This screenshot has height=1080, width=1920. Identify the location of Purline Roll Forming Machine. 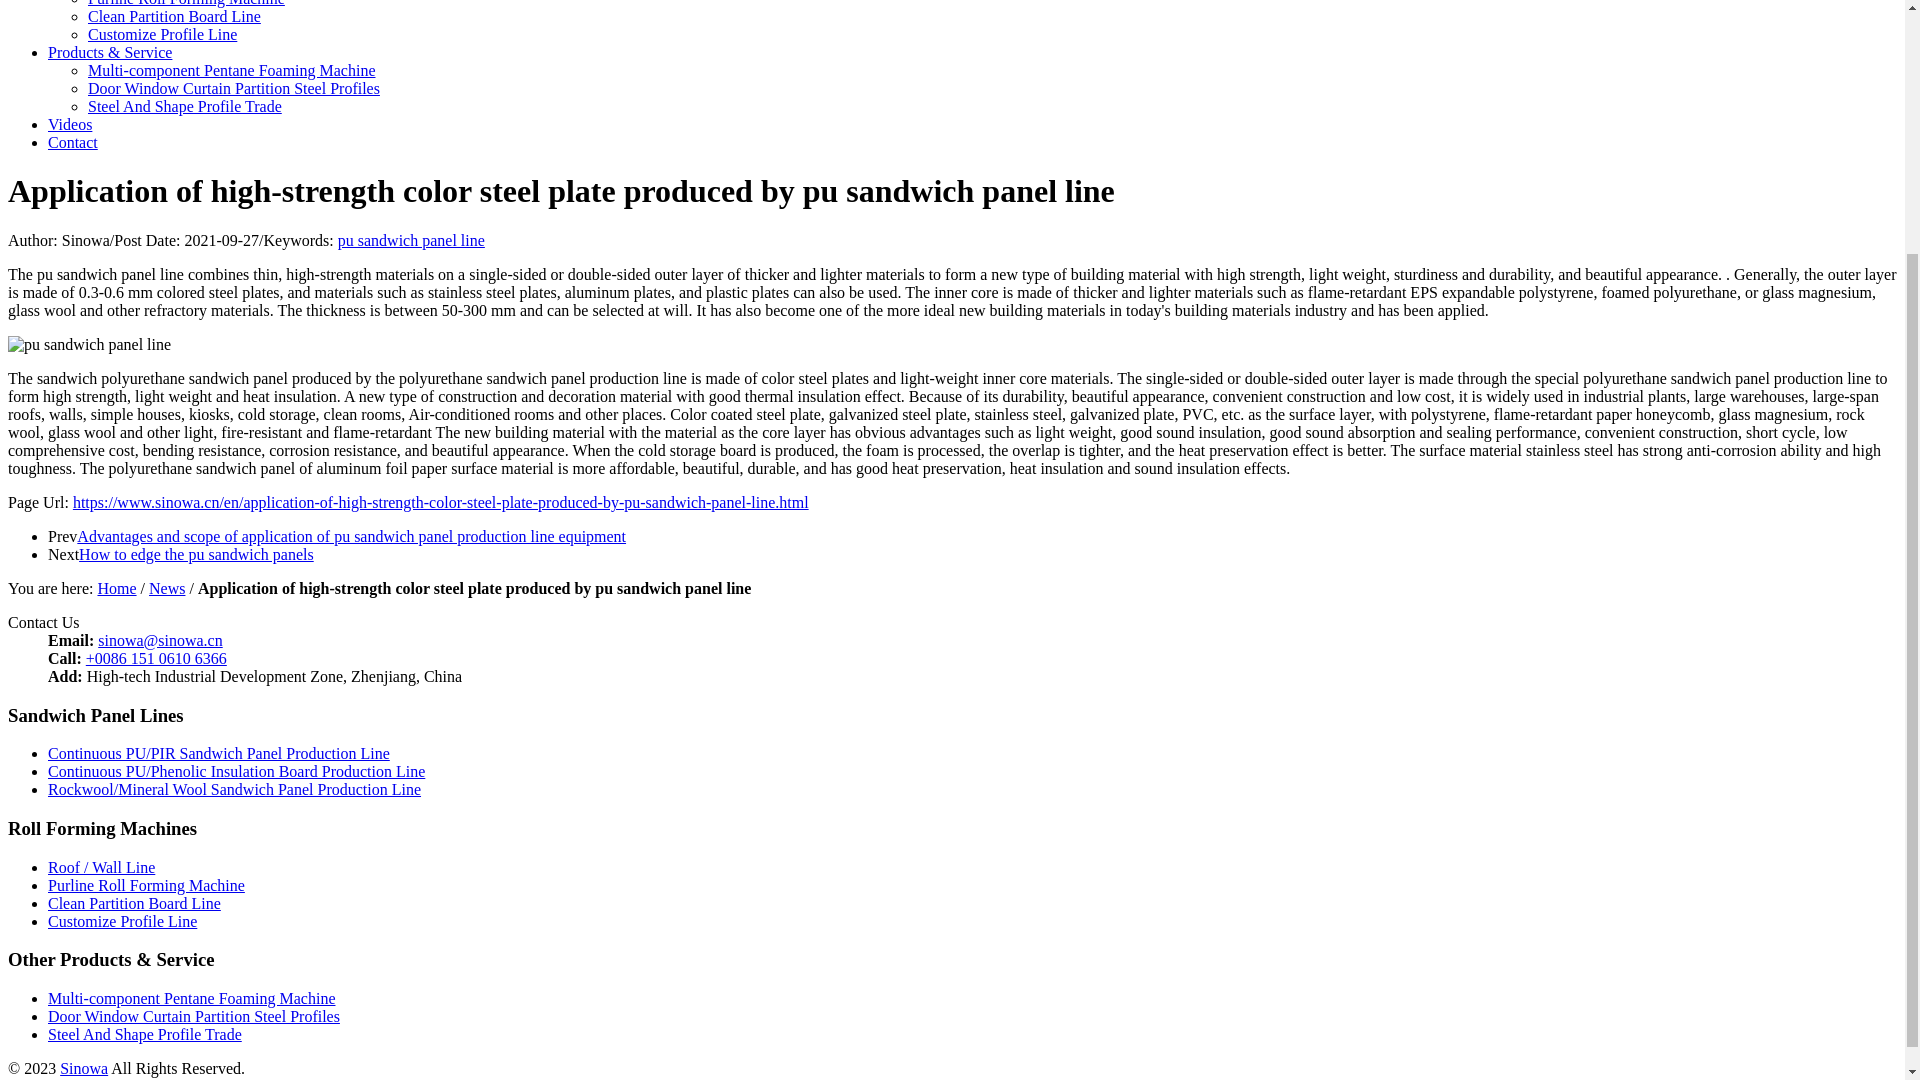
(146, 885).